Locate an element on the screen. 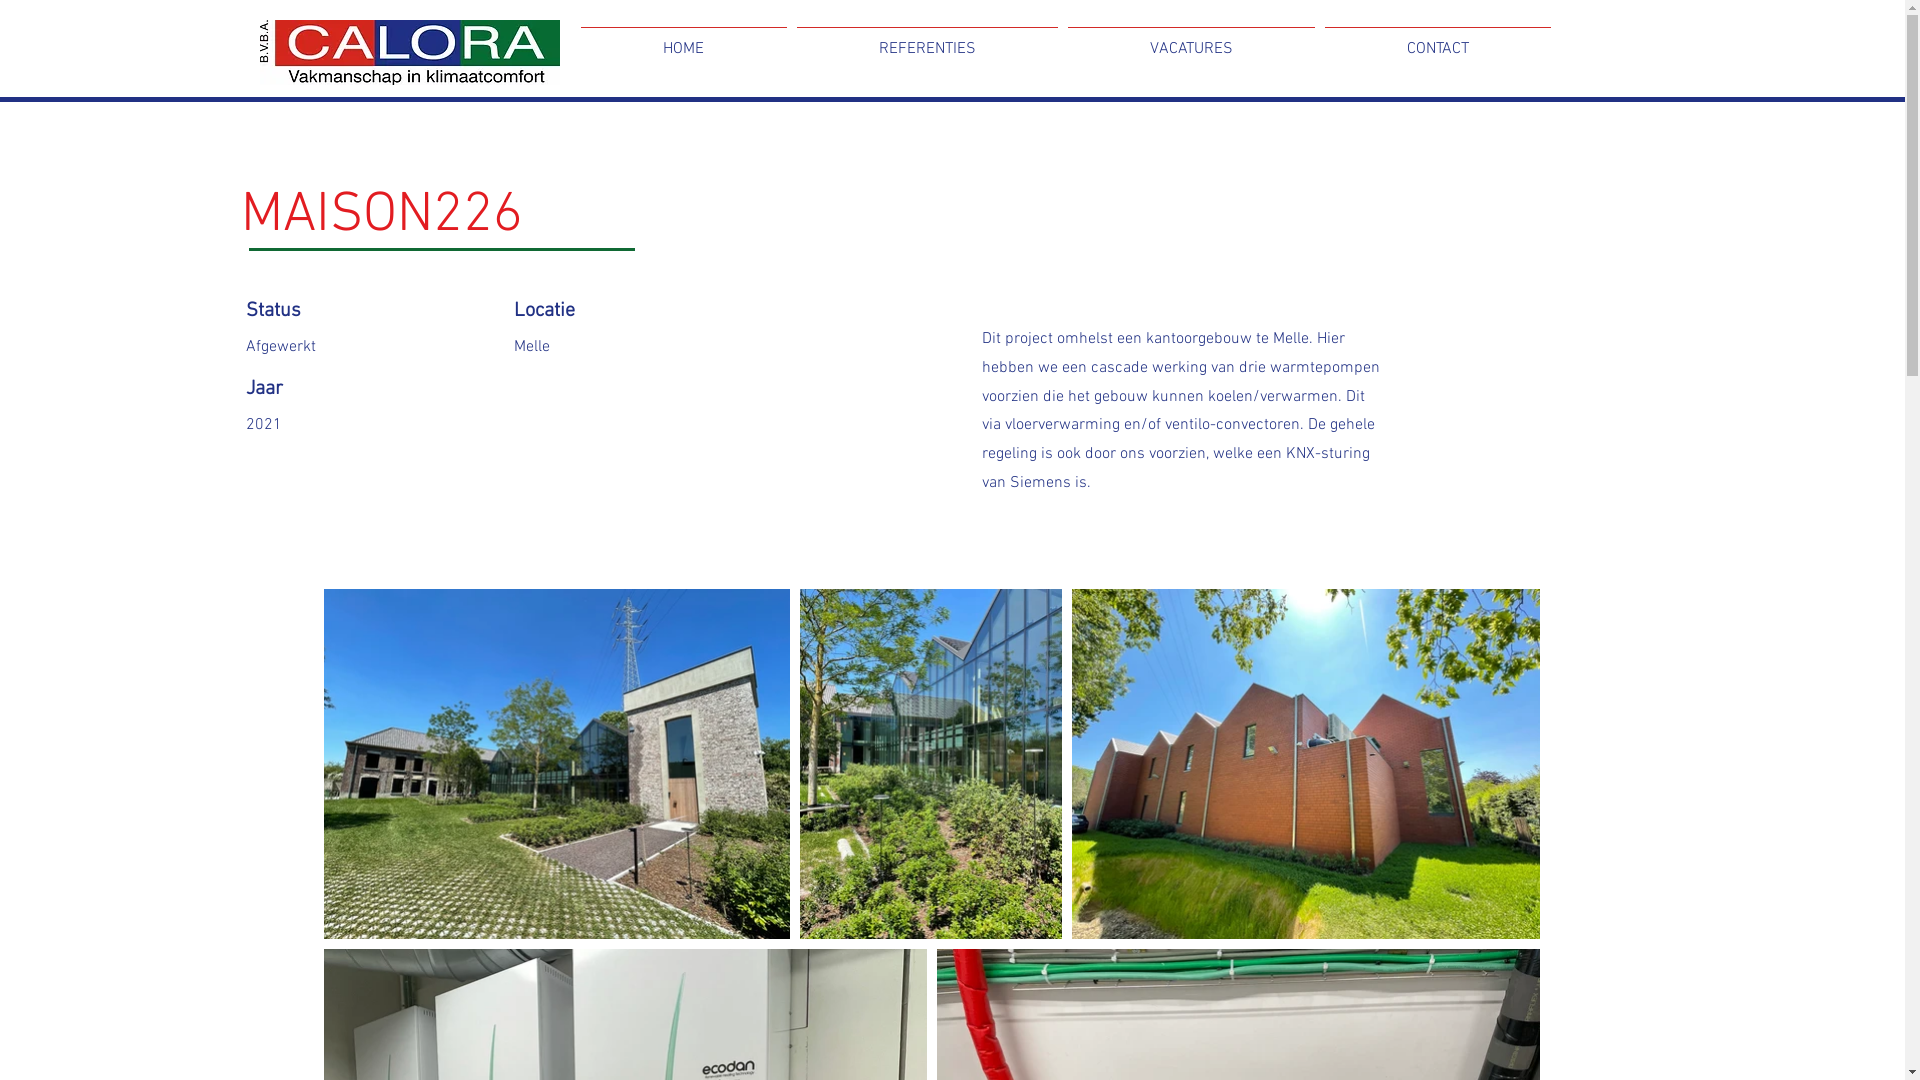 The image size is (1920, 1080). VACATURES is located at coordinates (1190, 40).